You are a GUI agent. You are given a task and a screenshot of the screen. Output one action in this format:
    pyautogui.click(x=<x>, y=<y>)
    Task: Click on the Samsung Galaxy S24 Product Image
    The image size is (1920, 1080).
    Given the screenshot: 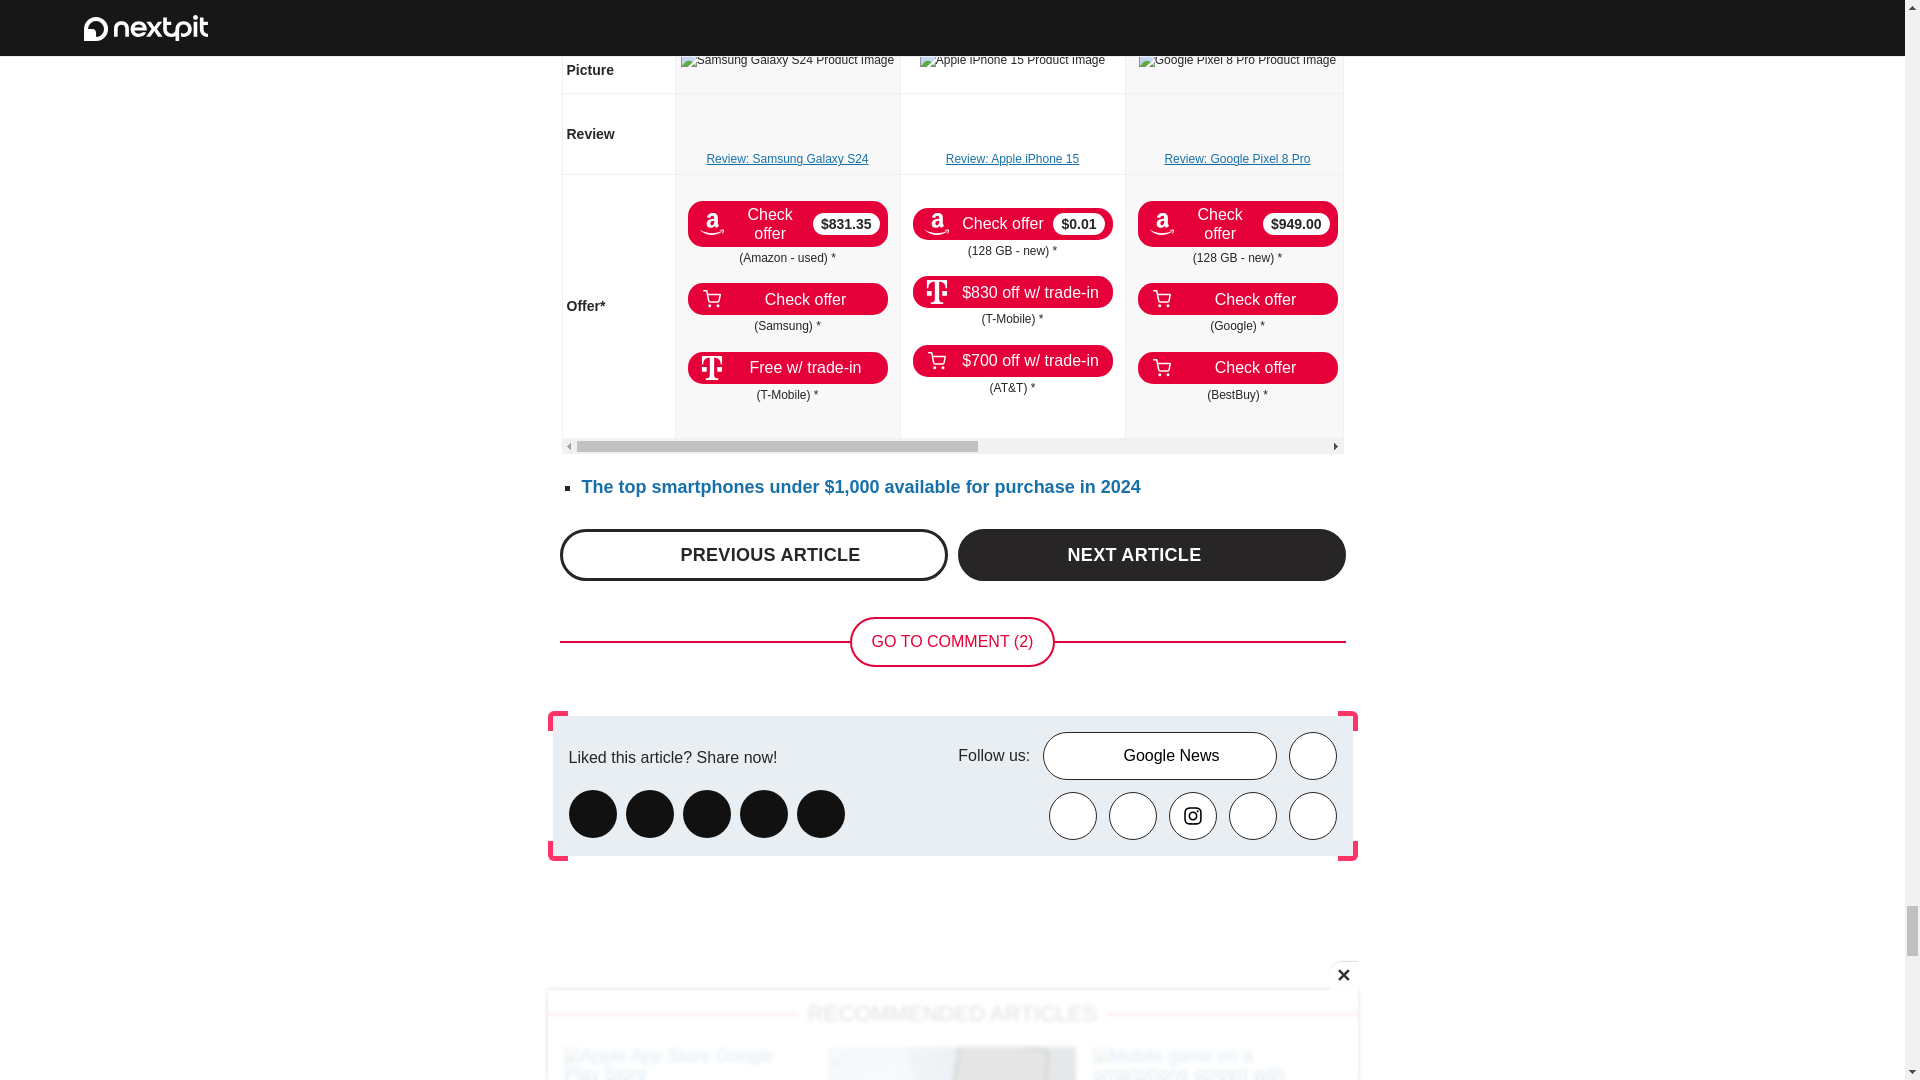 What is the action you would take?
    pyautogui.click(x=788, y=60)
    